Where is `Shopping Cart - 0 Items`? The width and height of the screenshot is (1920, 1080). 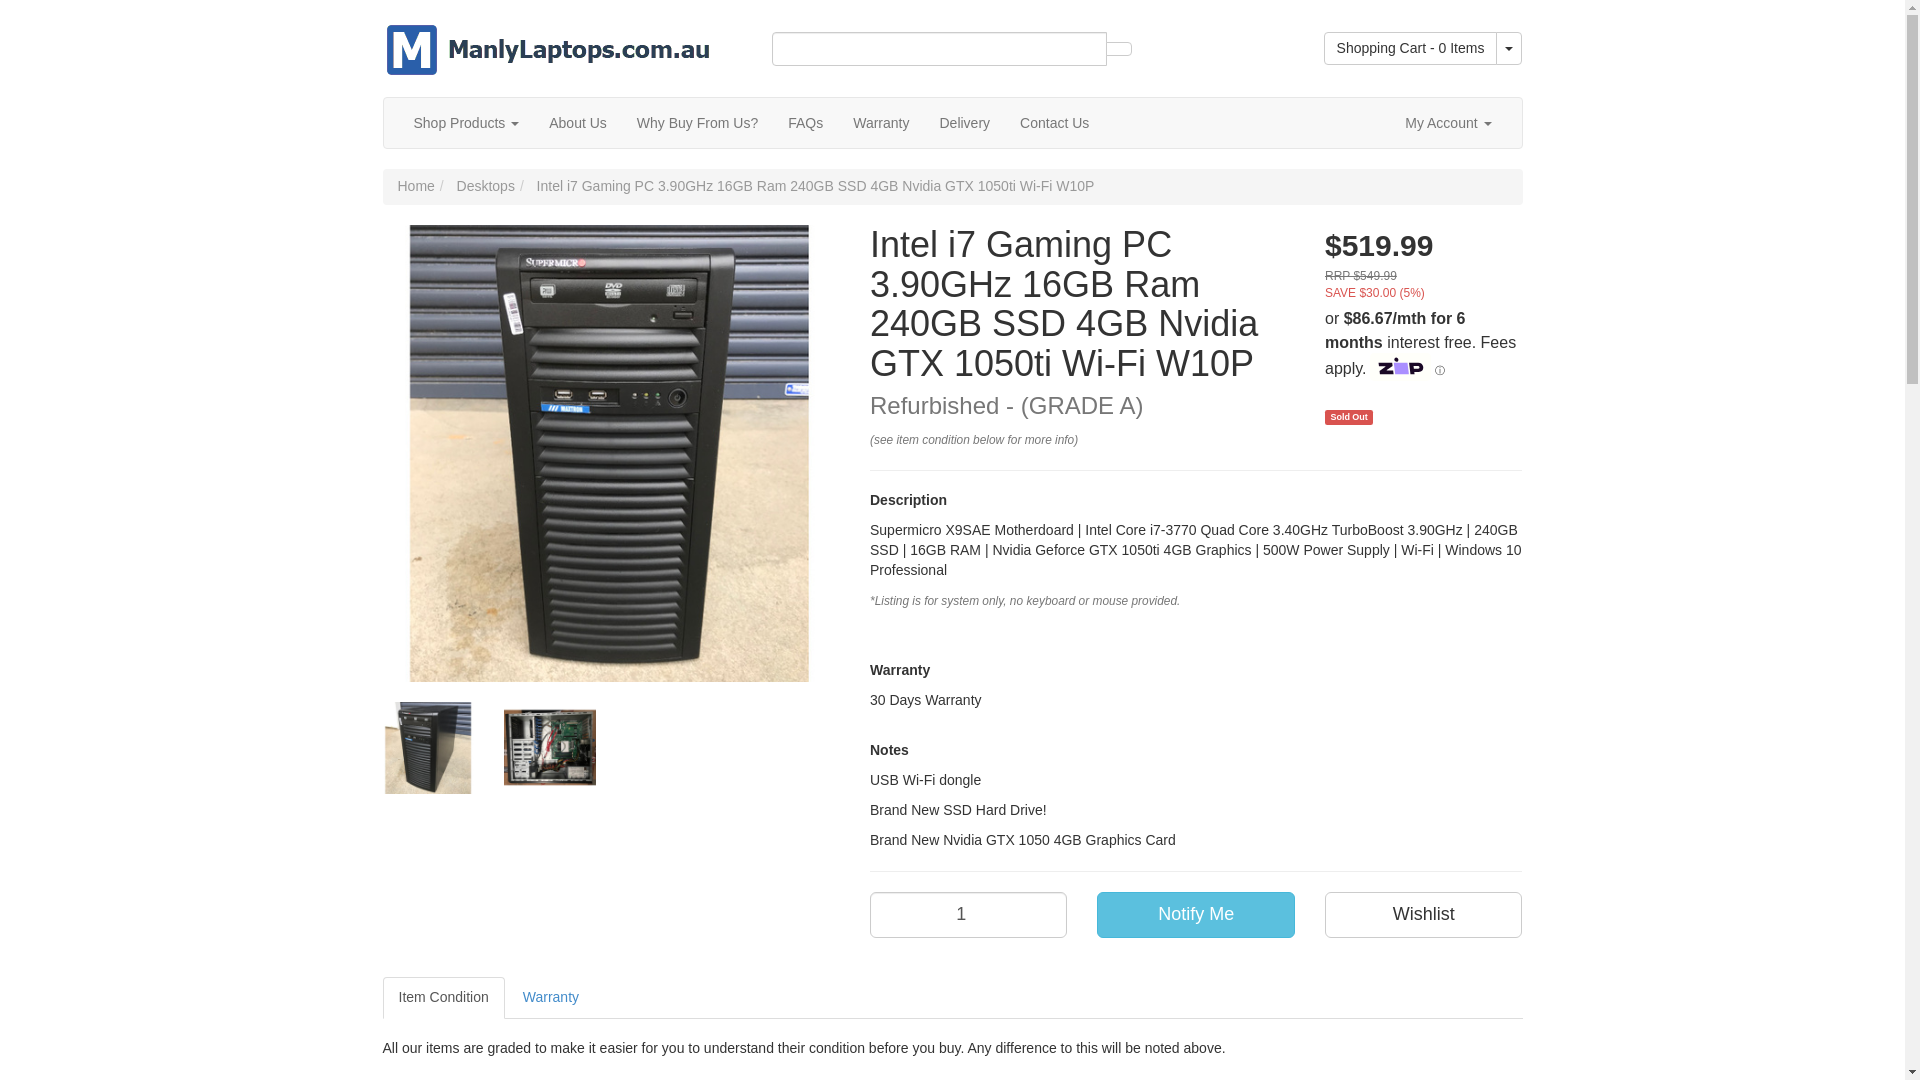 Shopping Cart - 0 Items is located at coordinates (1410, 48).